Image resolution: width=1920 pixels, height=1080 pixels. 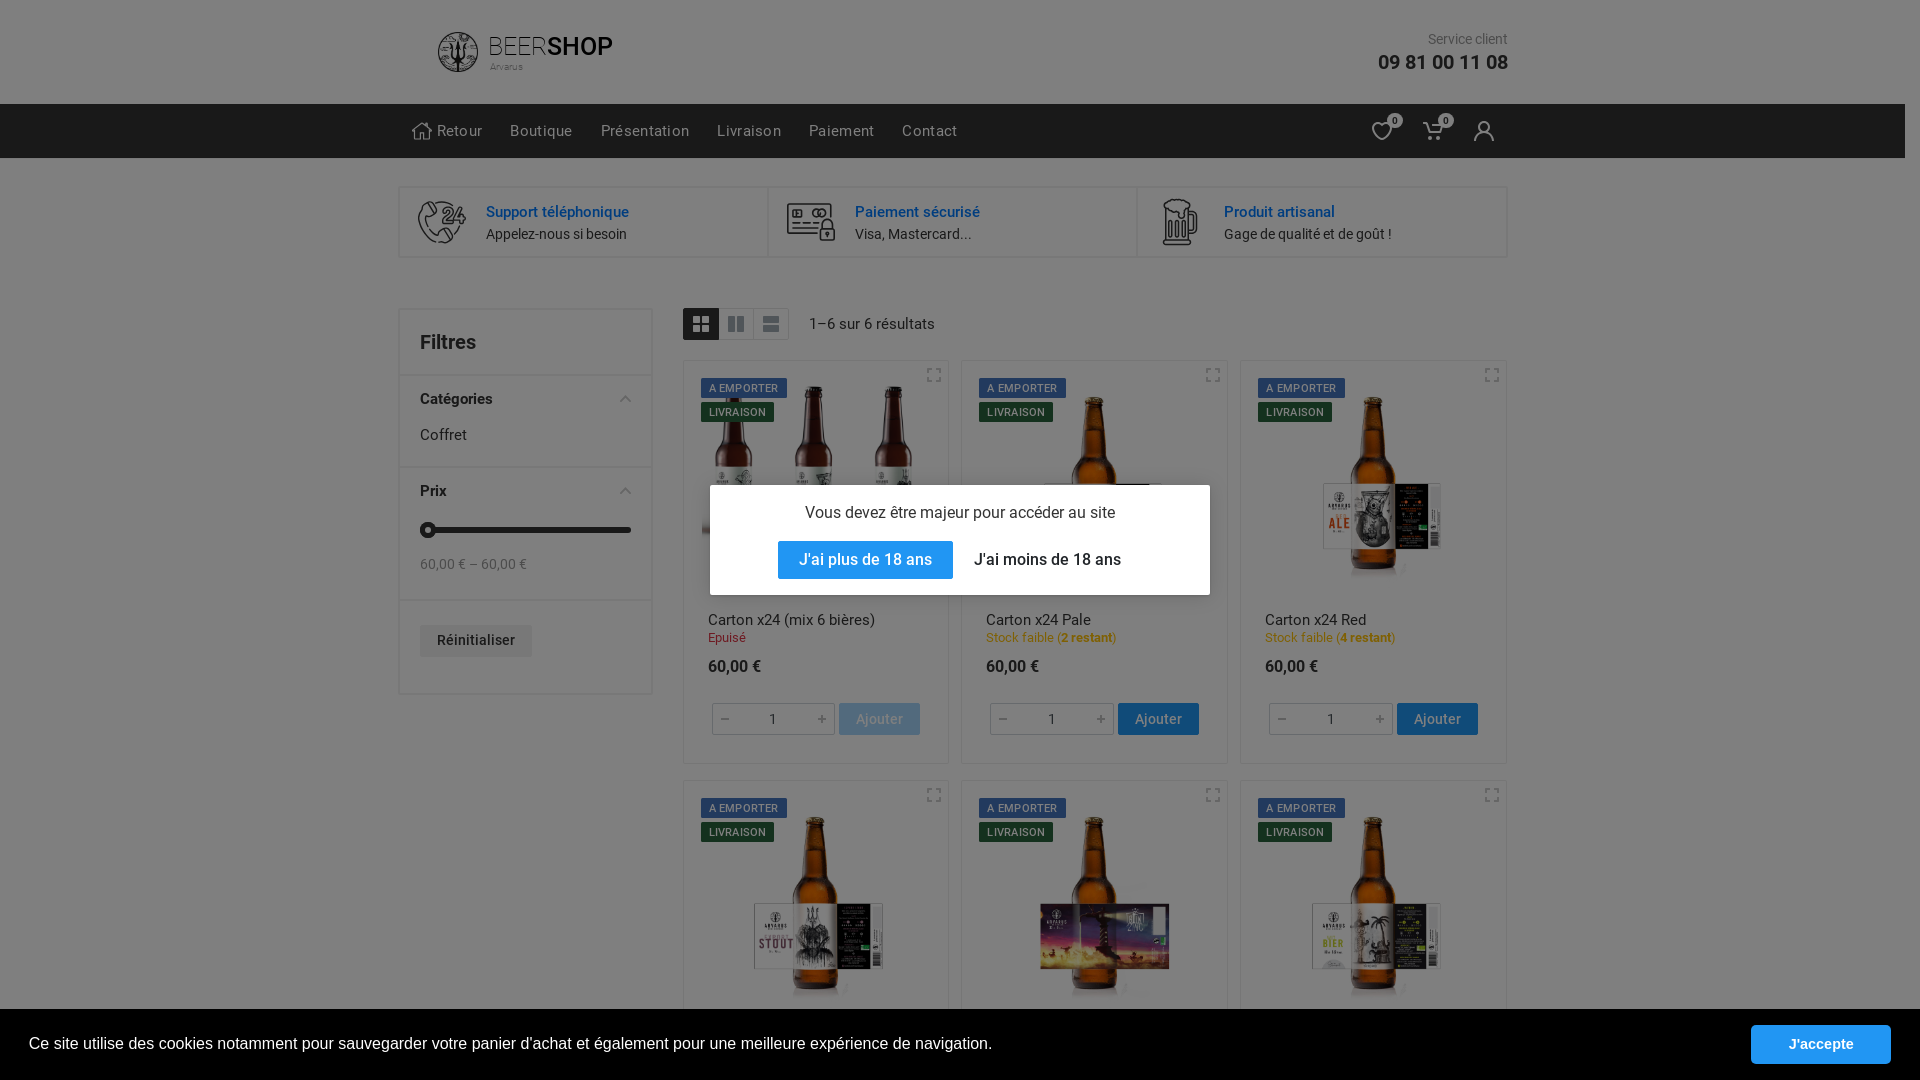 I want to click on 0, so click(x=1434, y=131).